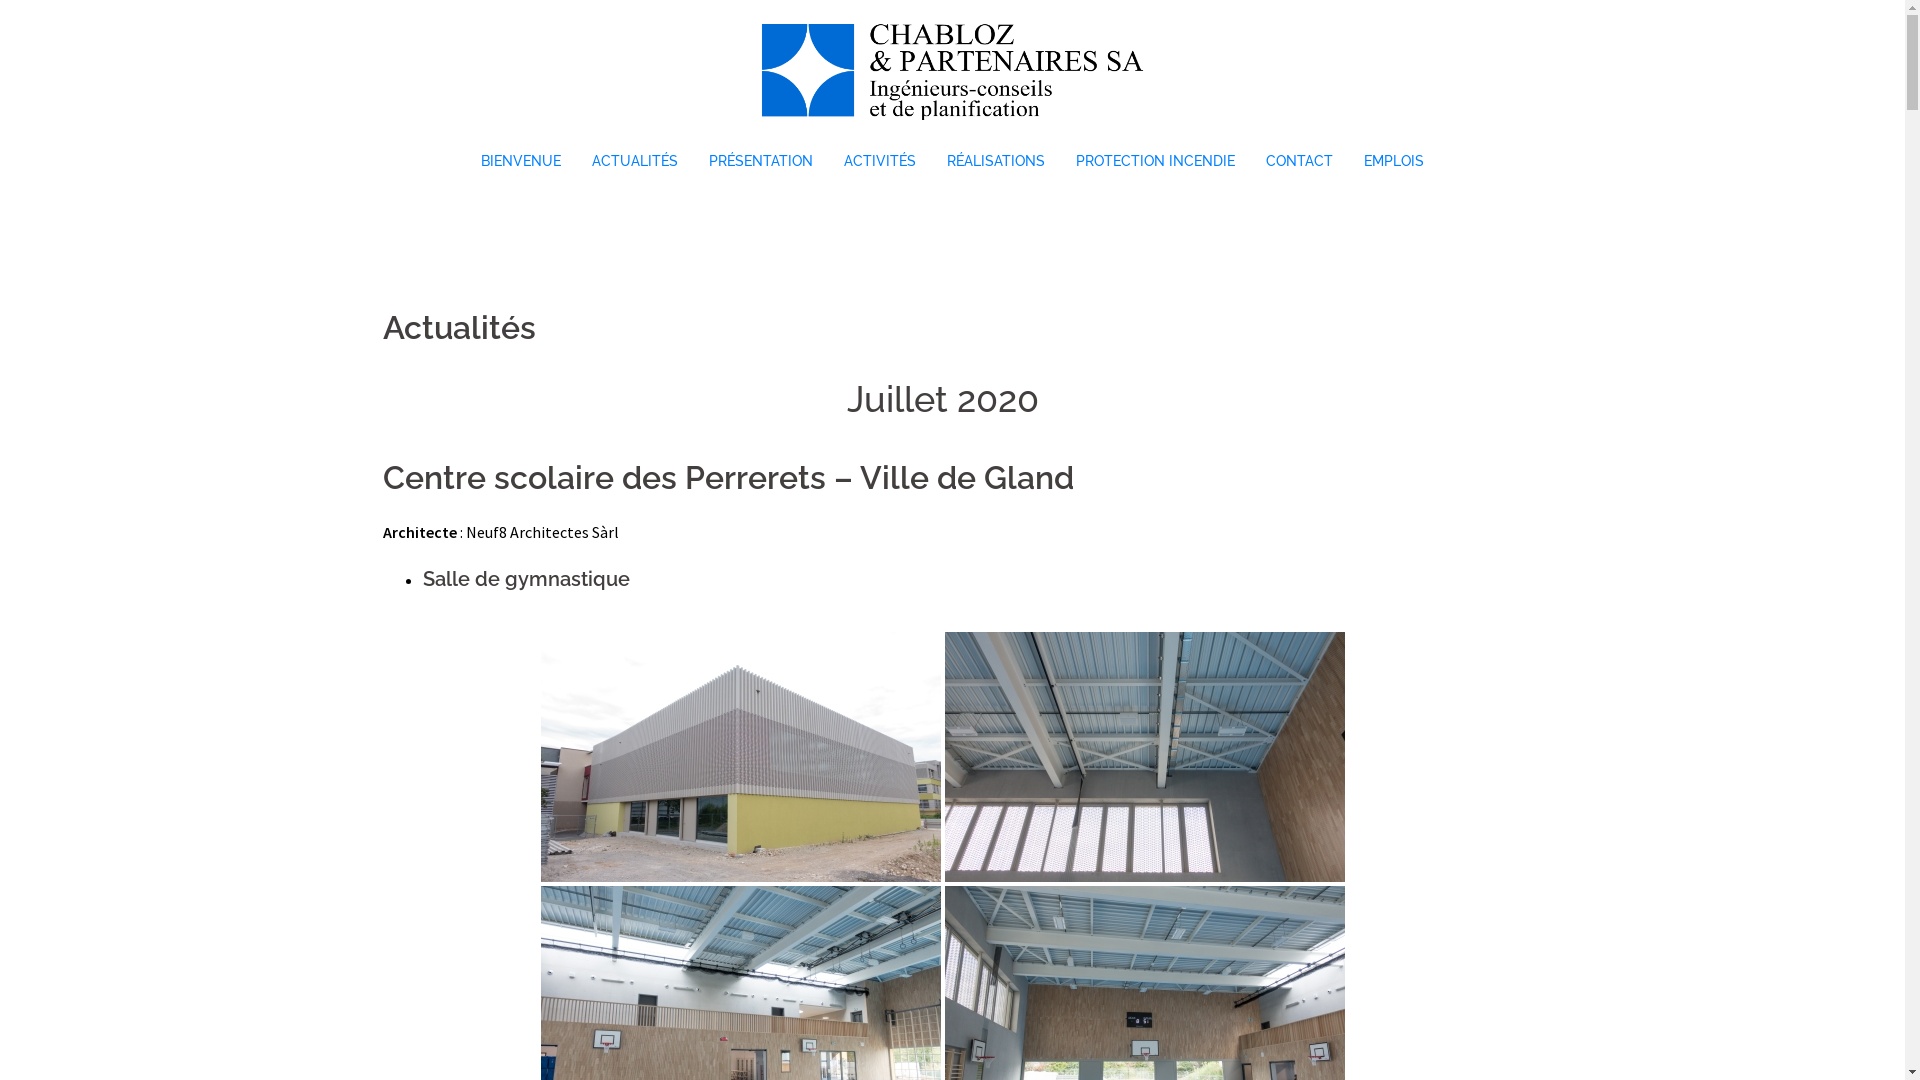 The height and width of the screenshot is (1080, 1920). Describe the element at coordinates (1144, 757) in the screenshot. I see `DSC01277` at that location.